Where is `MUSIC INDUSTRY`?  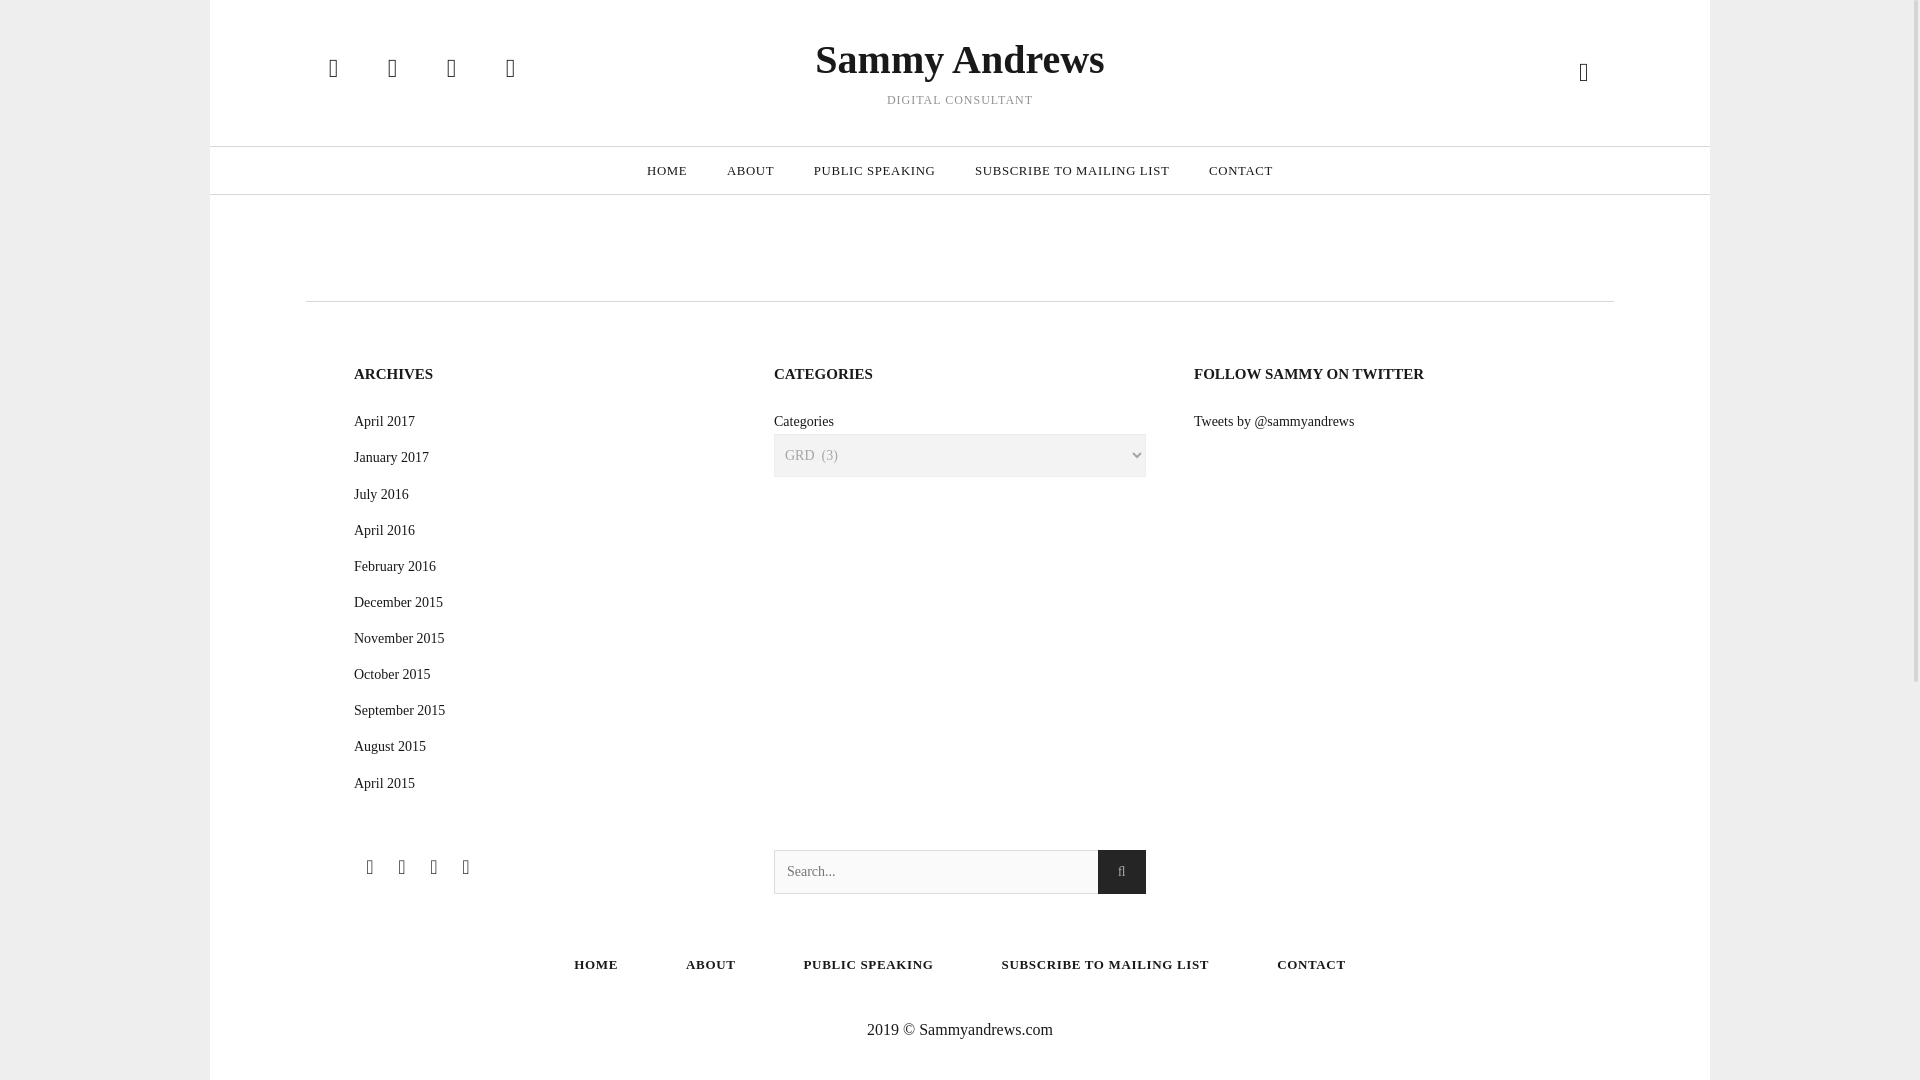
MUSIC INDUSTRY is located at coordinates (1000, 24).